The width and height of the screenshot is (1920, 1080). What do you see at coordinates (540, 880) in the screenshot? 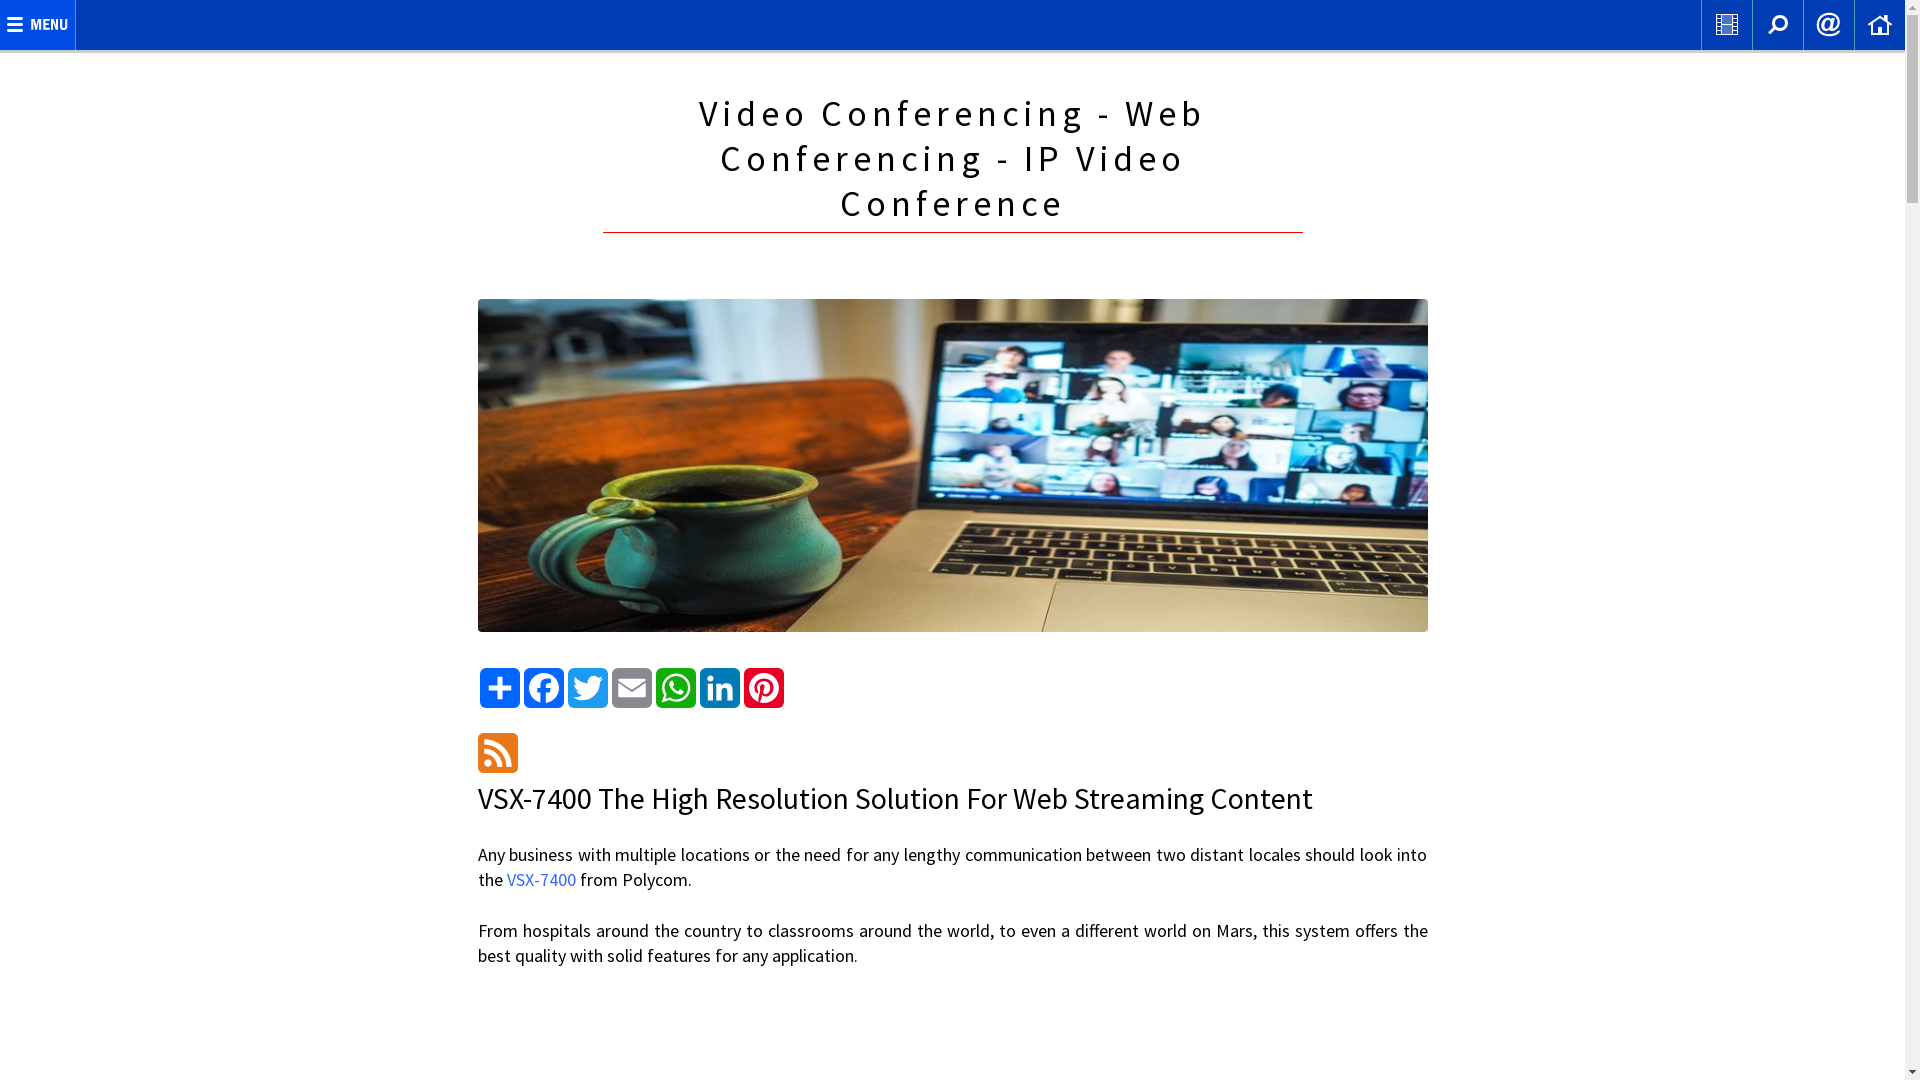
I see `VSX-7400` at bounding box center [540, 880].